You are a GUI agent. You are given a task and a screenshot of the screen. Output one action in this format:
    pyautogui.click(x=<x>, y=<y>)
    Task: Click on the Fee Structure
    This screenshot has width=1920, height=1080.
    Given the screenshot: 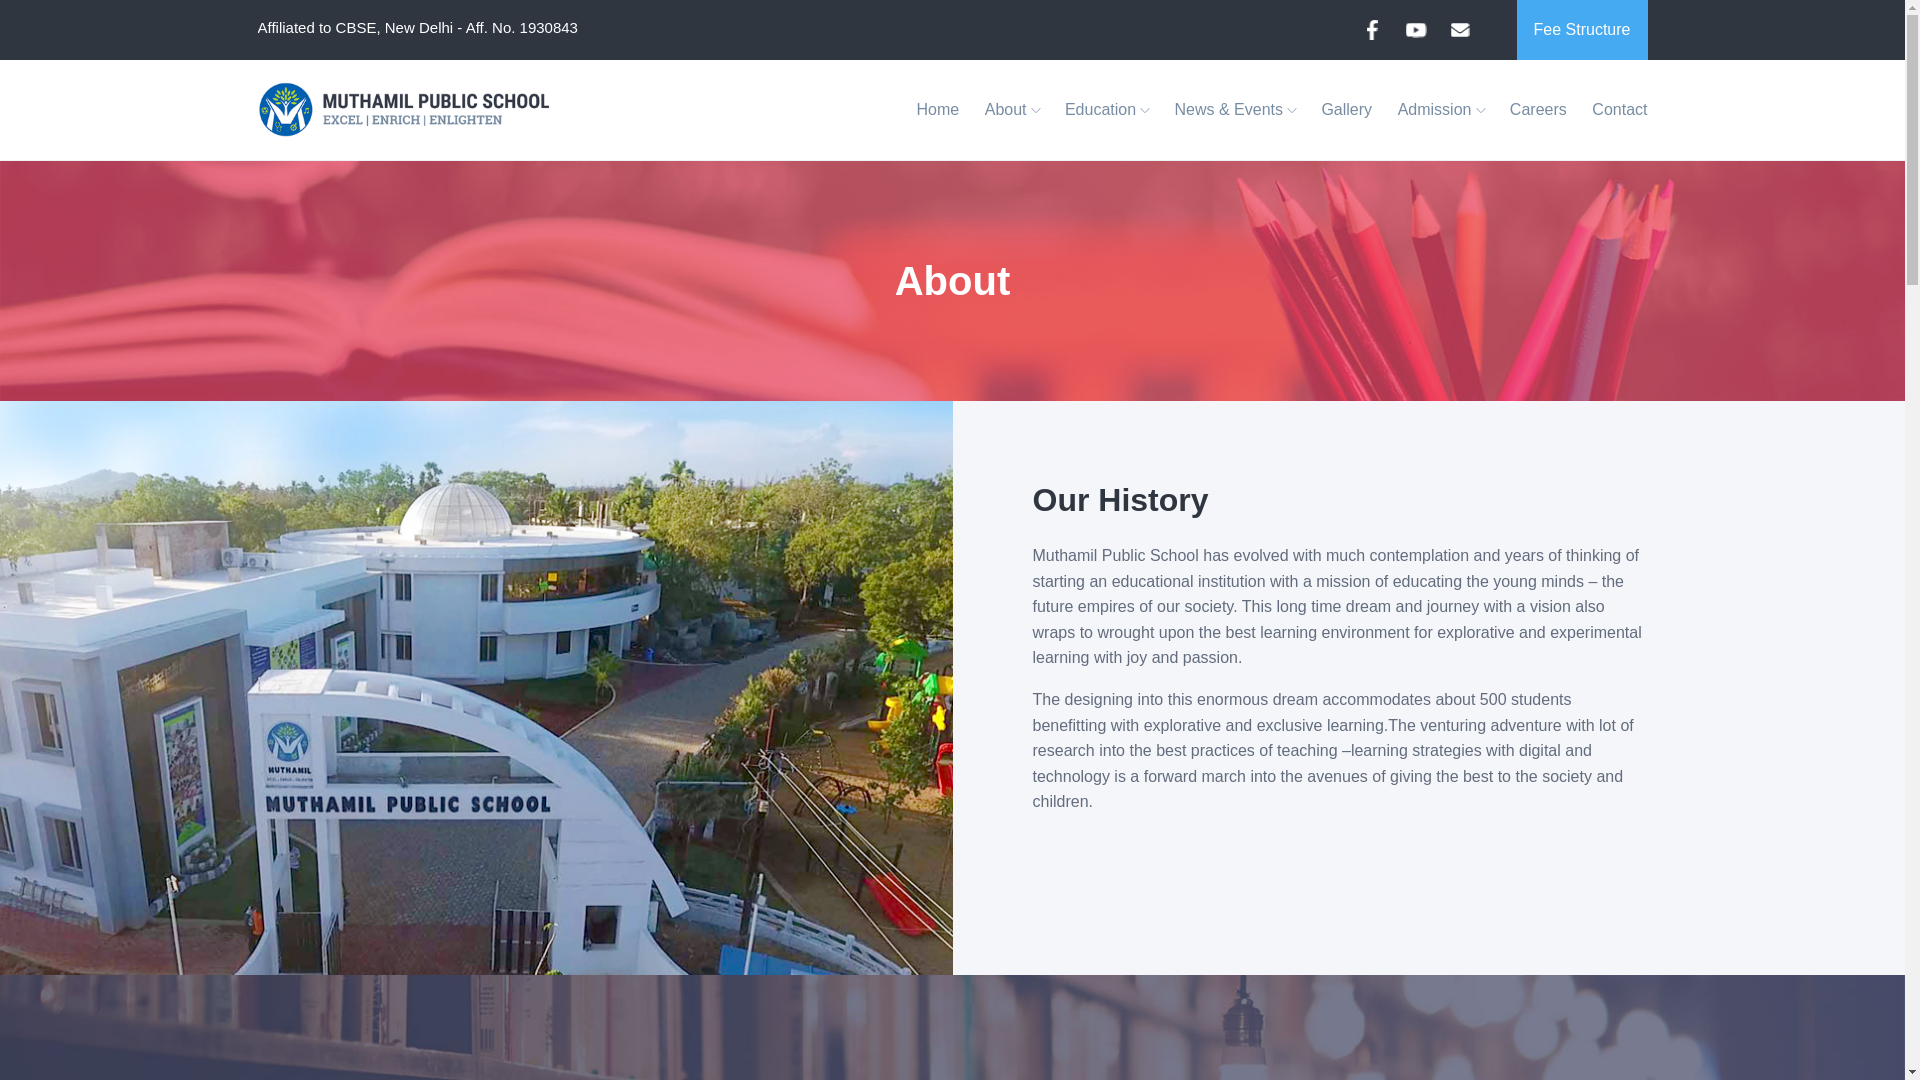 What is the action you would take?
    pyautogui.click(x=1582, y=30)
    